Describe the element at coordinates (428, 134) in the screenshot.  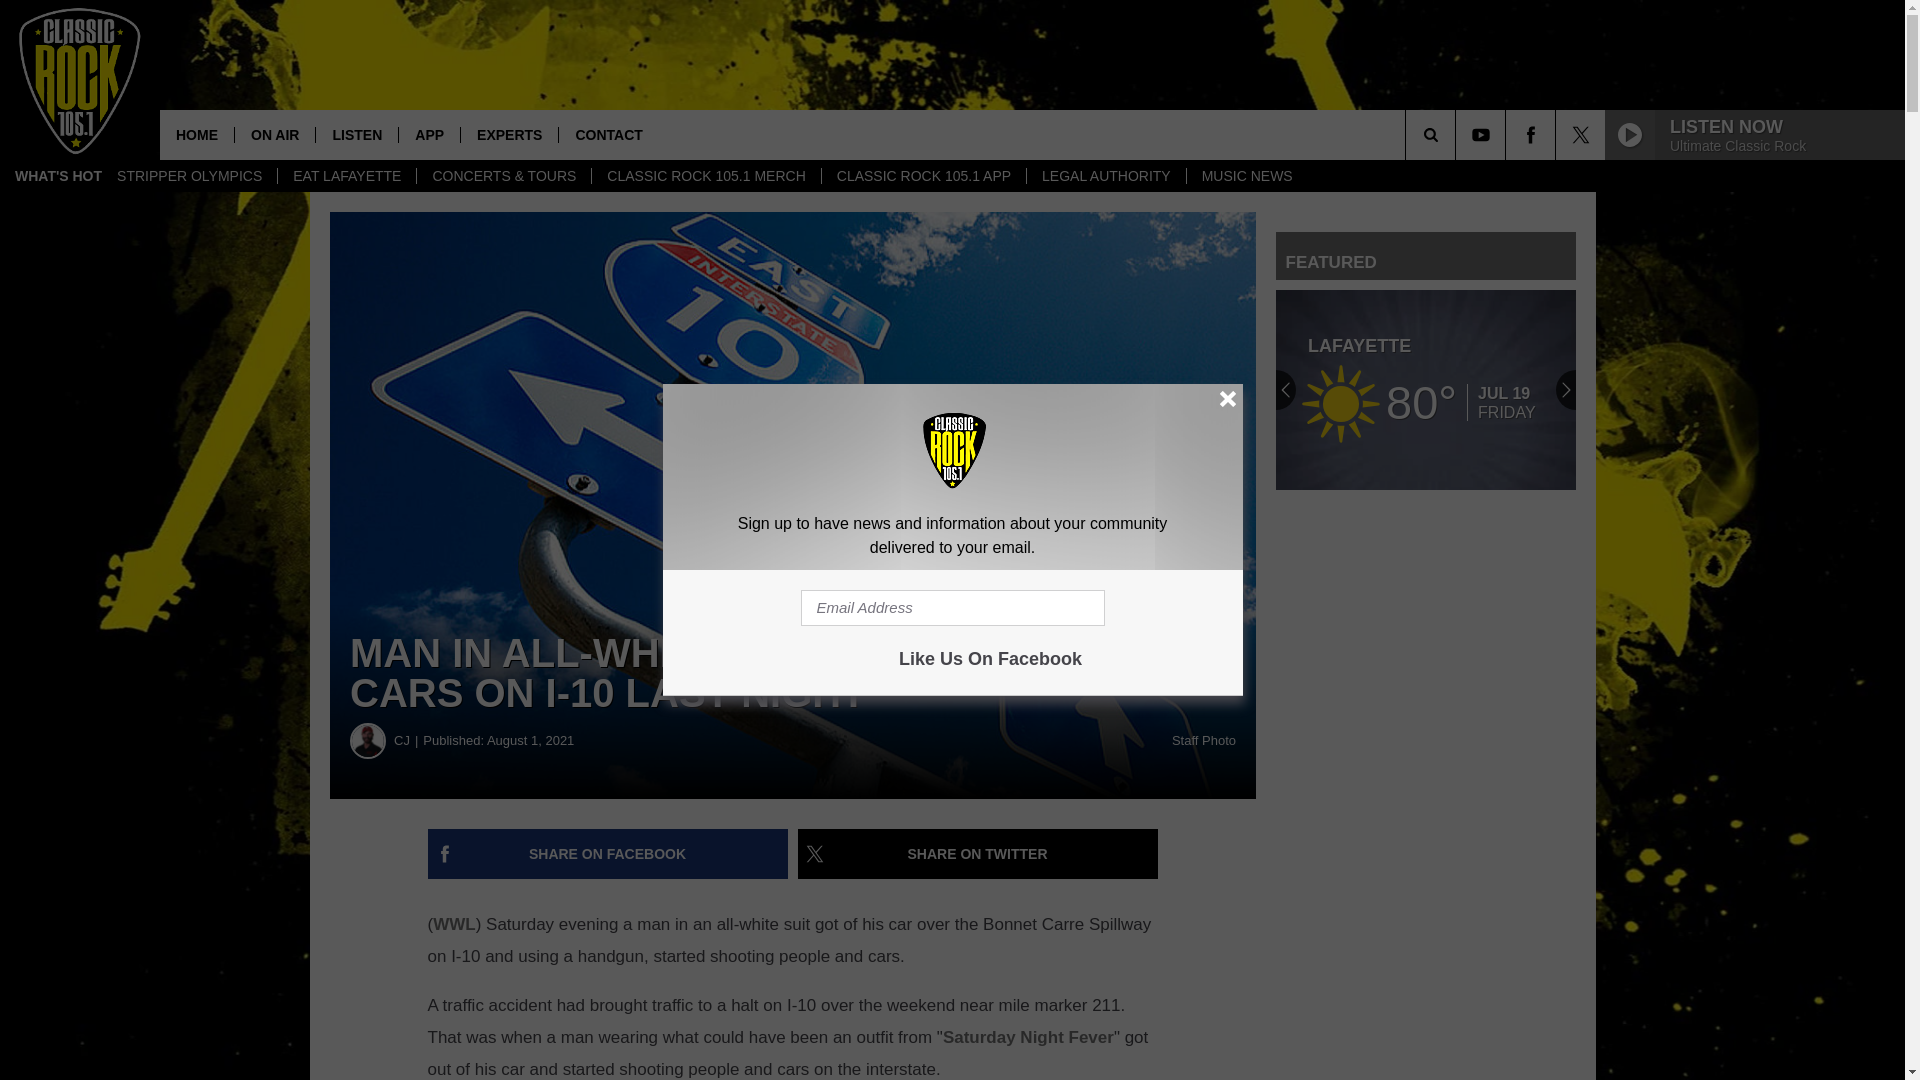
I see `APP` at that location.